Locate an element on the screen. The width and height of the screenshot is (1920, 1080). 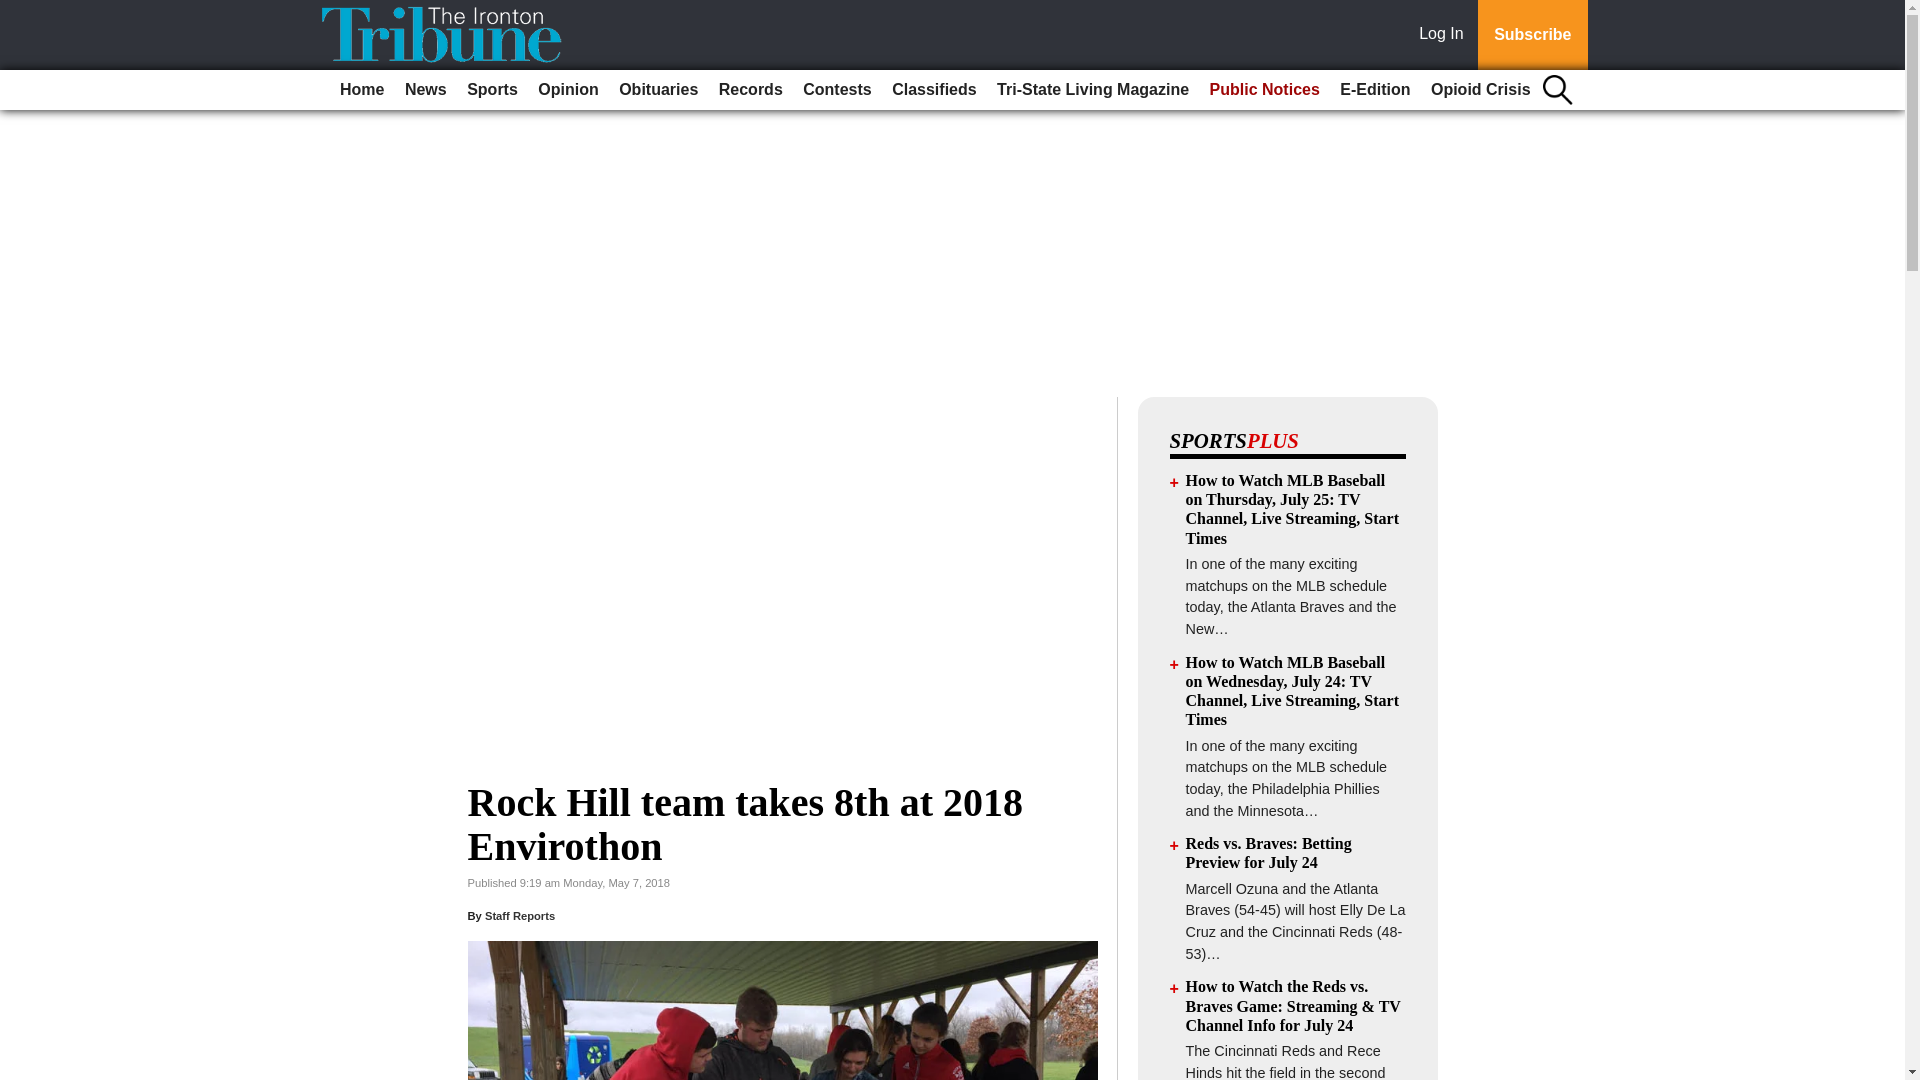
Contests is located at coordinates (836, 90).